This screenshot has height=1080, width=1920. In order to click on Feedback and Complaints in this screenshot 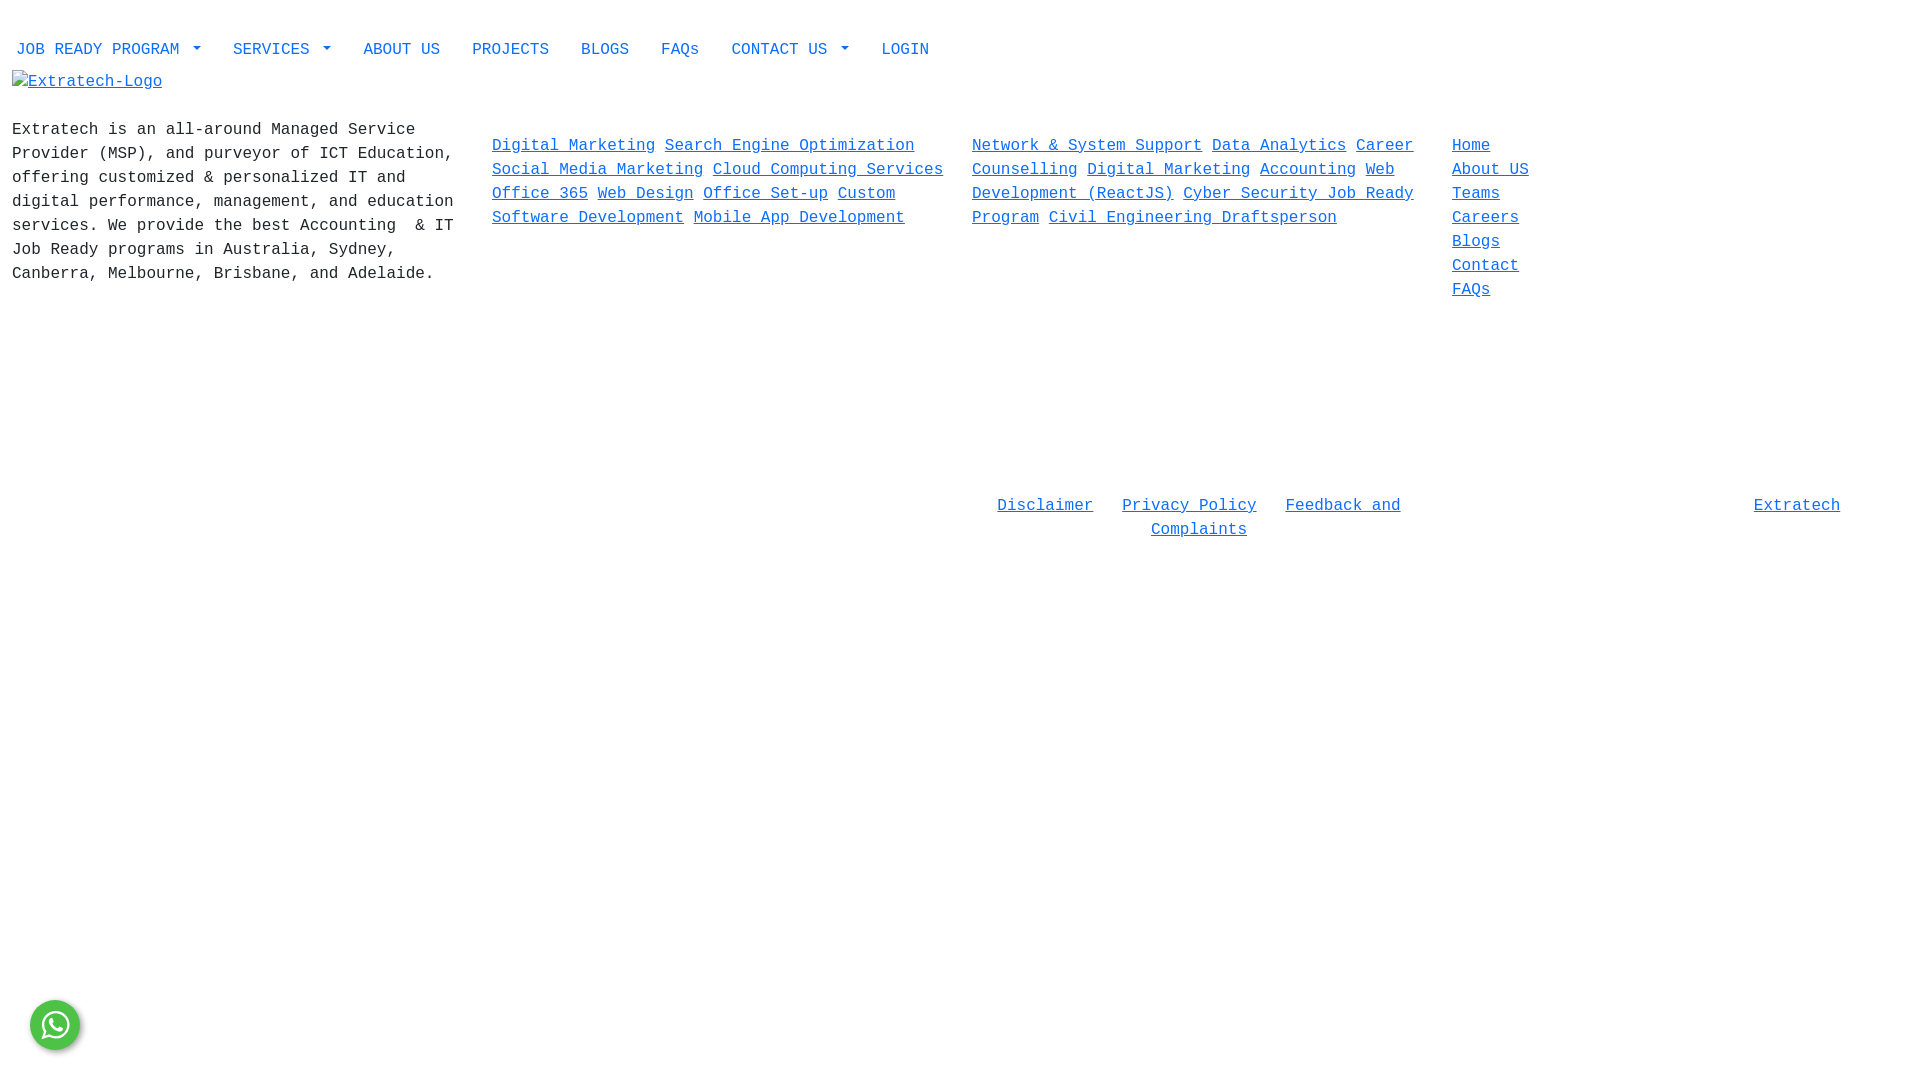, I will do `click(1276, 518)`.